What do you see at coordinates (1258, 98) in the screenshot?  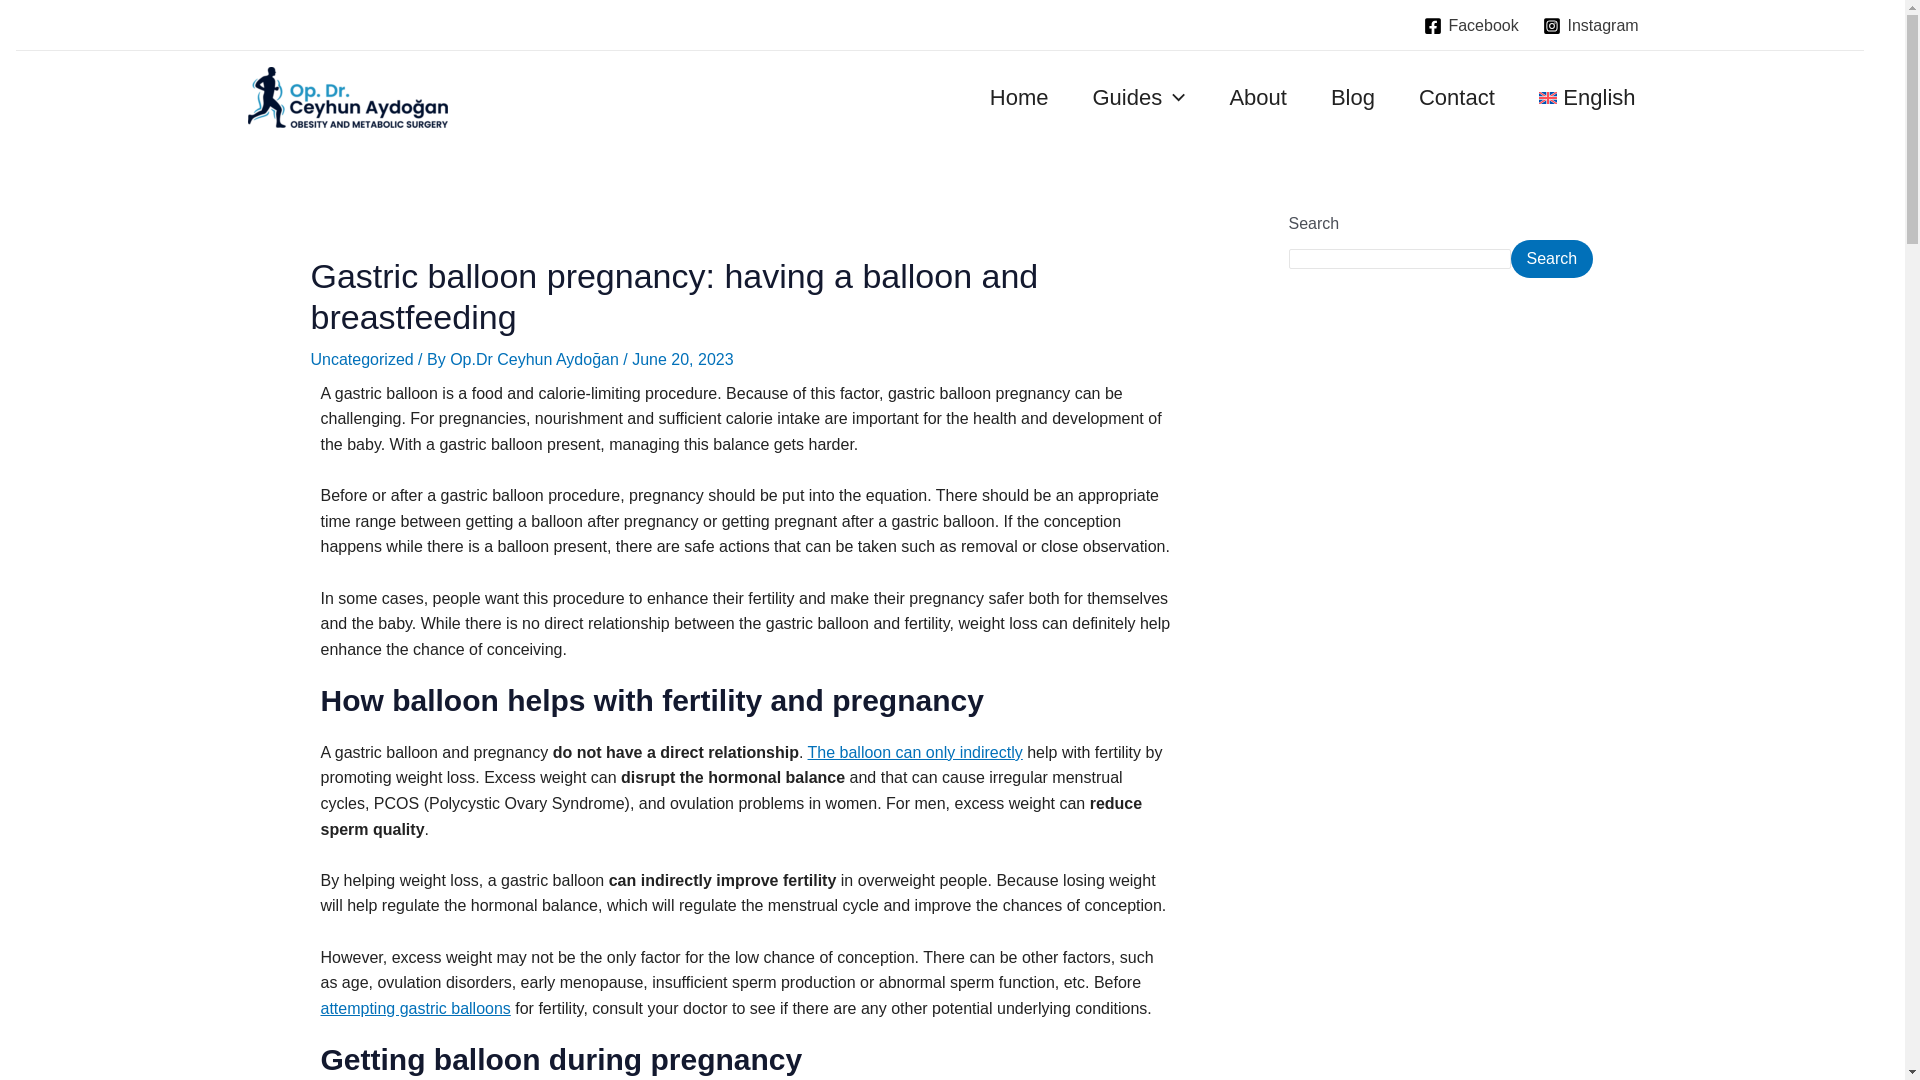 I see `About` at bounding box center [1258, 98].